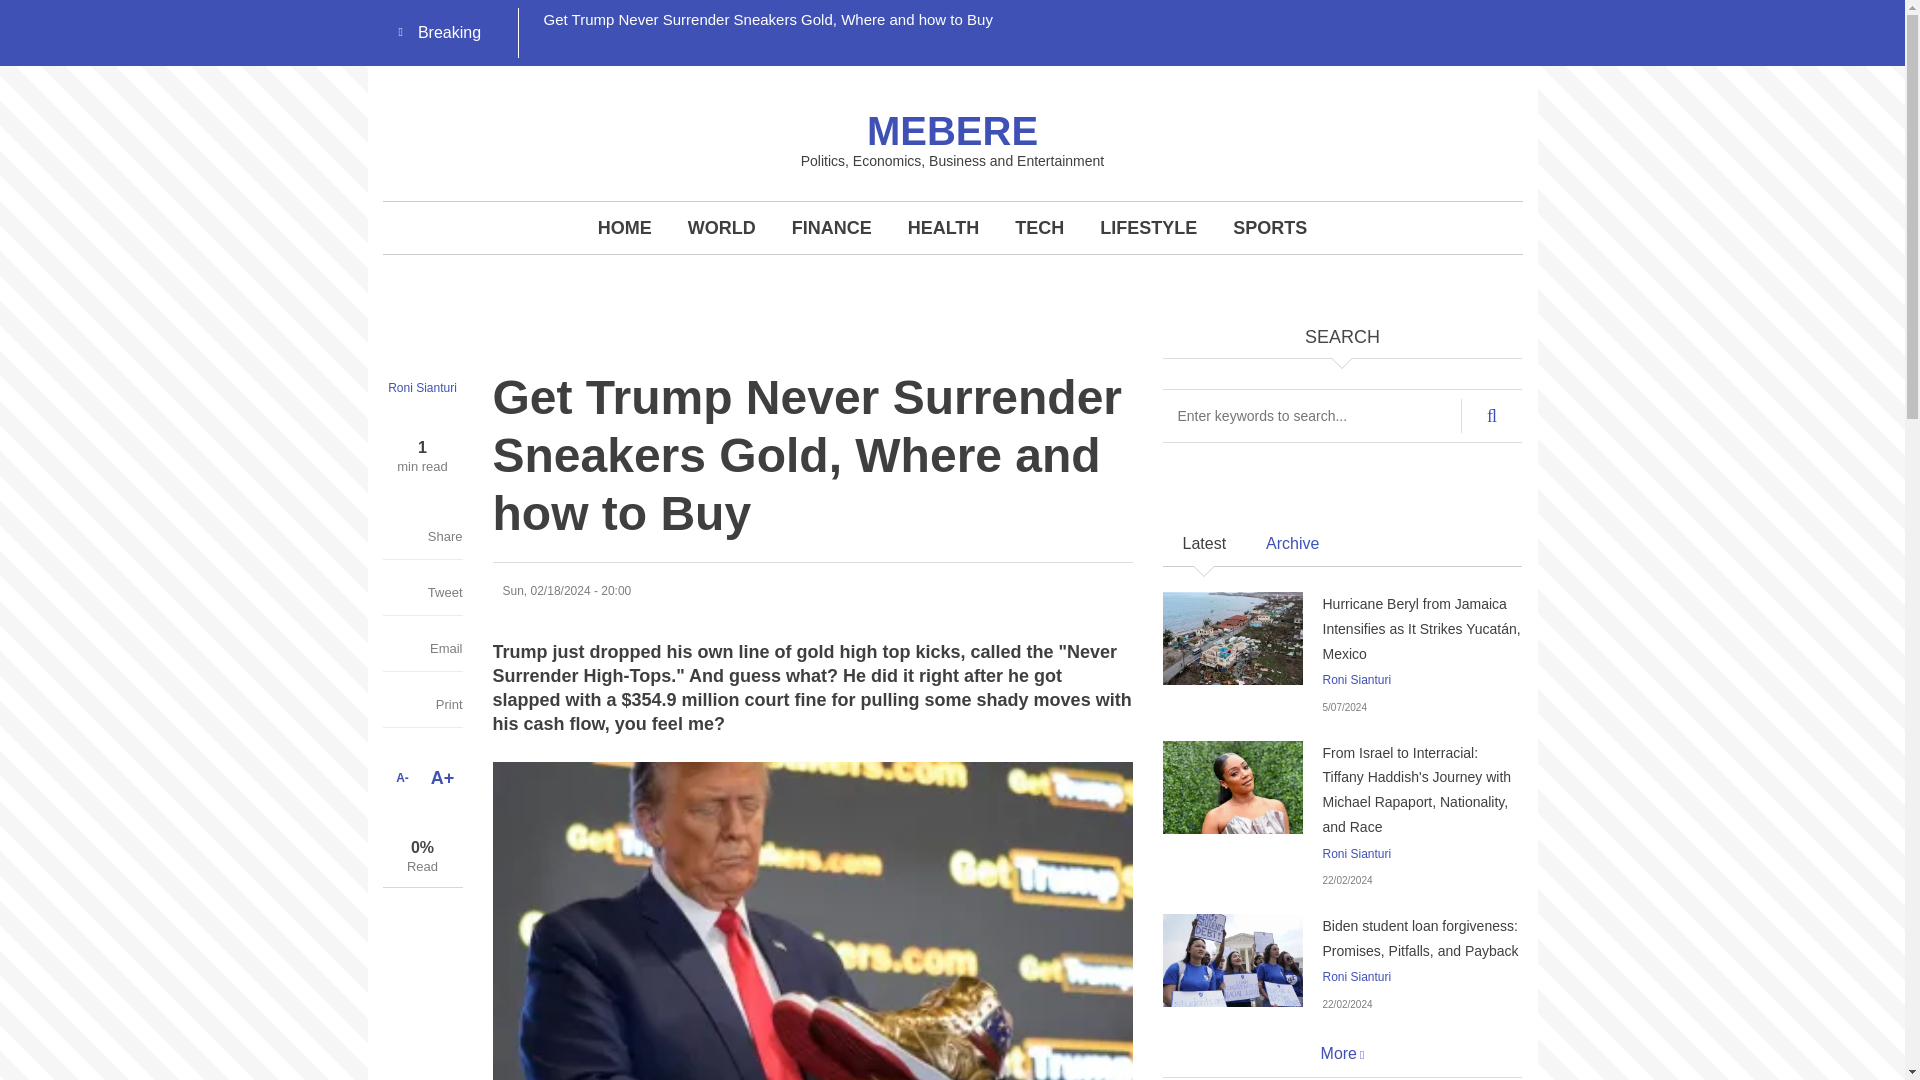  I want to click on View user profile., so click(1356, 976).